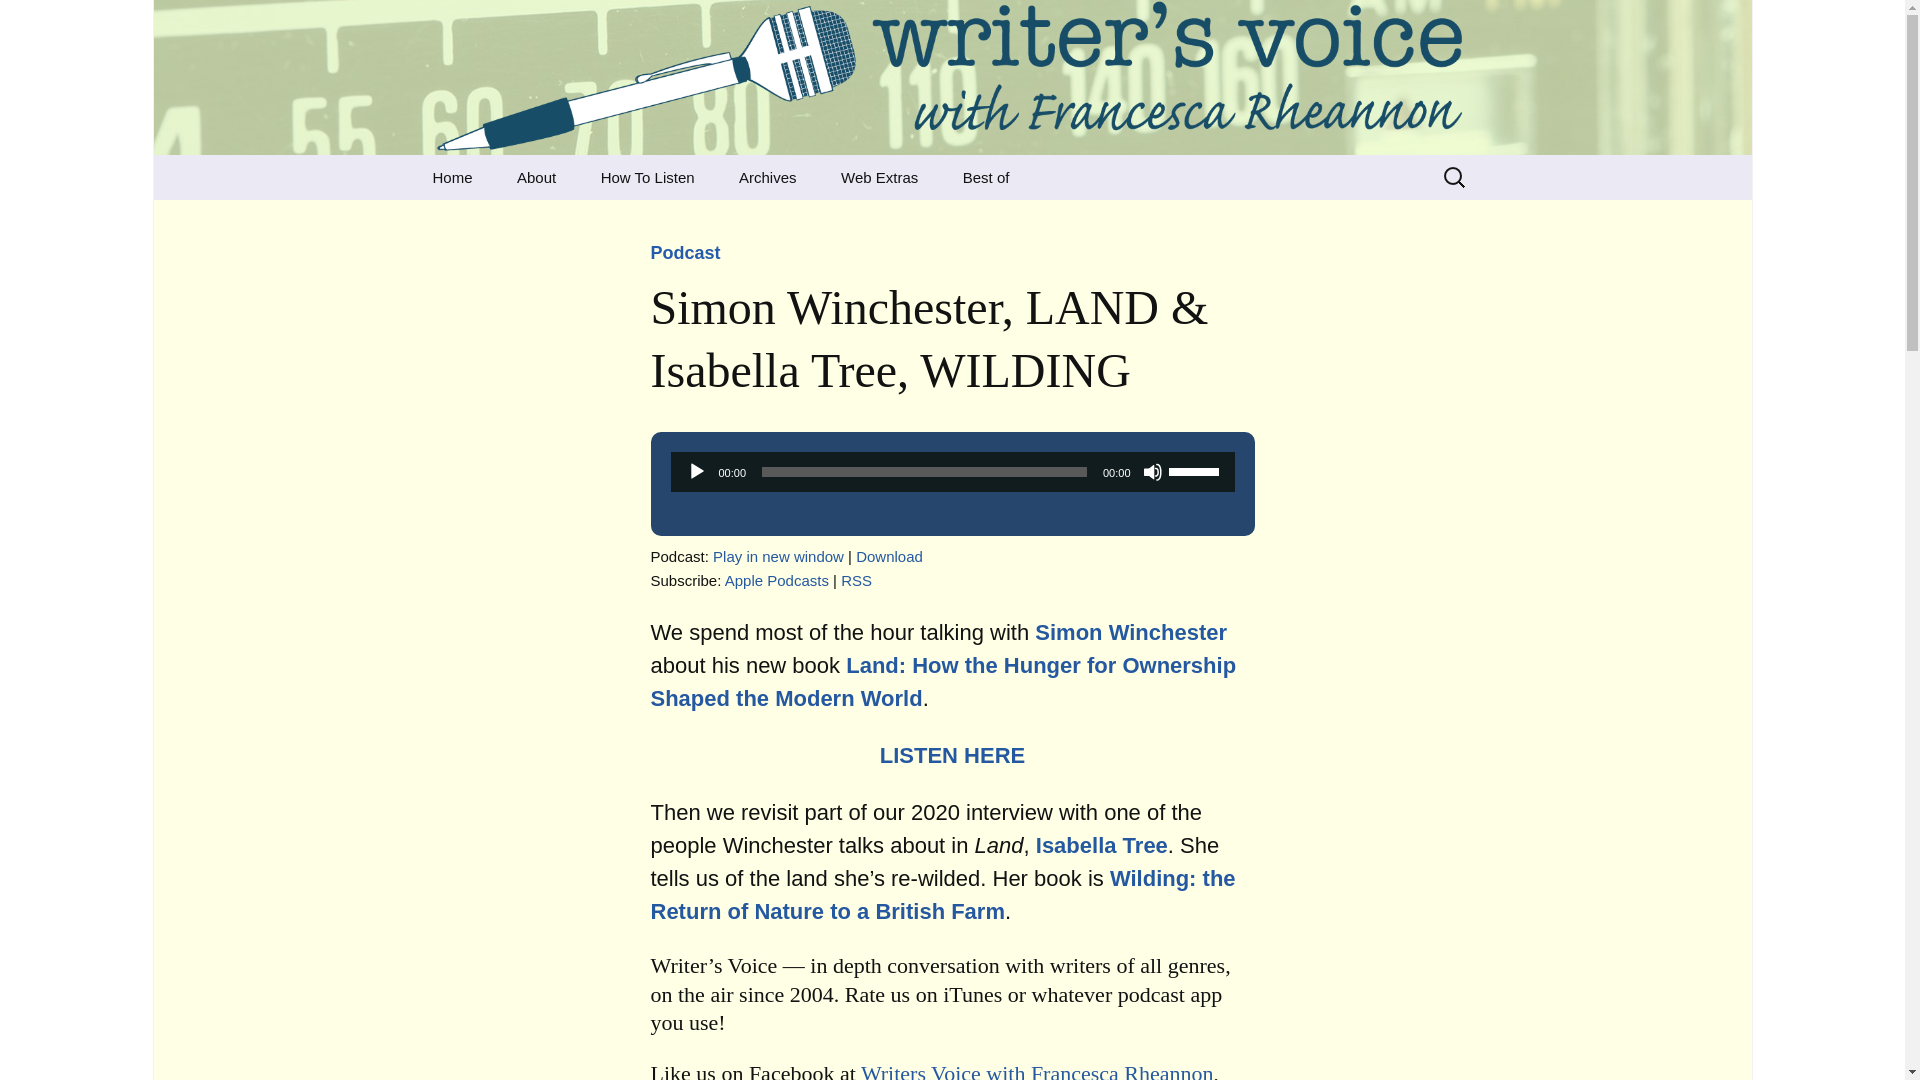 The image size is (1920, 1080). What do you see at coordinates (943, 682) in the screenshot?
I see `Land: How the Hunger for Ownership Shaped the Modern World` at bounding box center [943, 682].